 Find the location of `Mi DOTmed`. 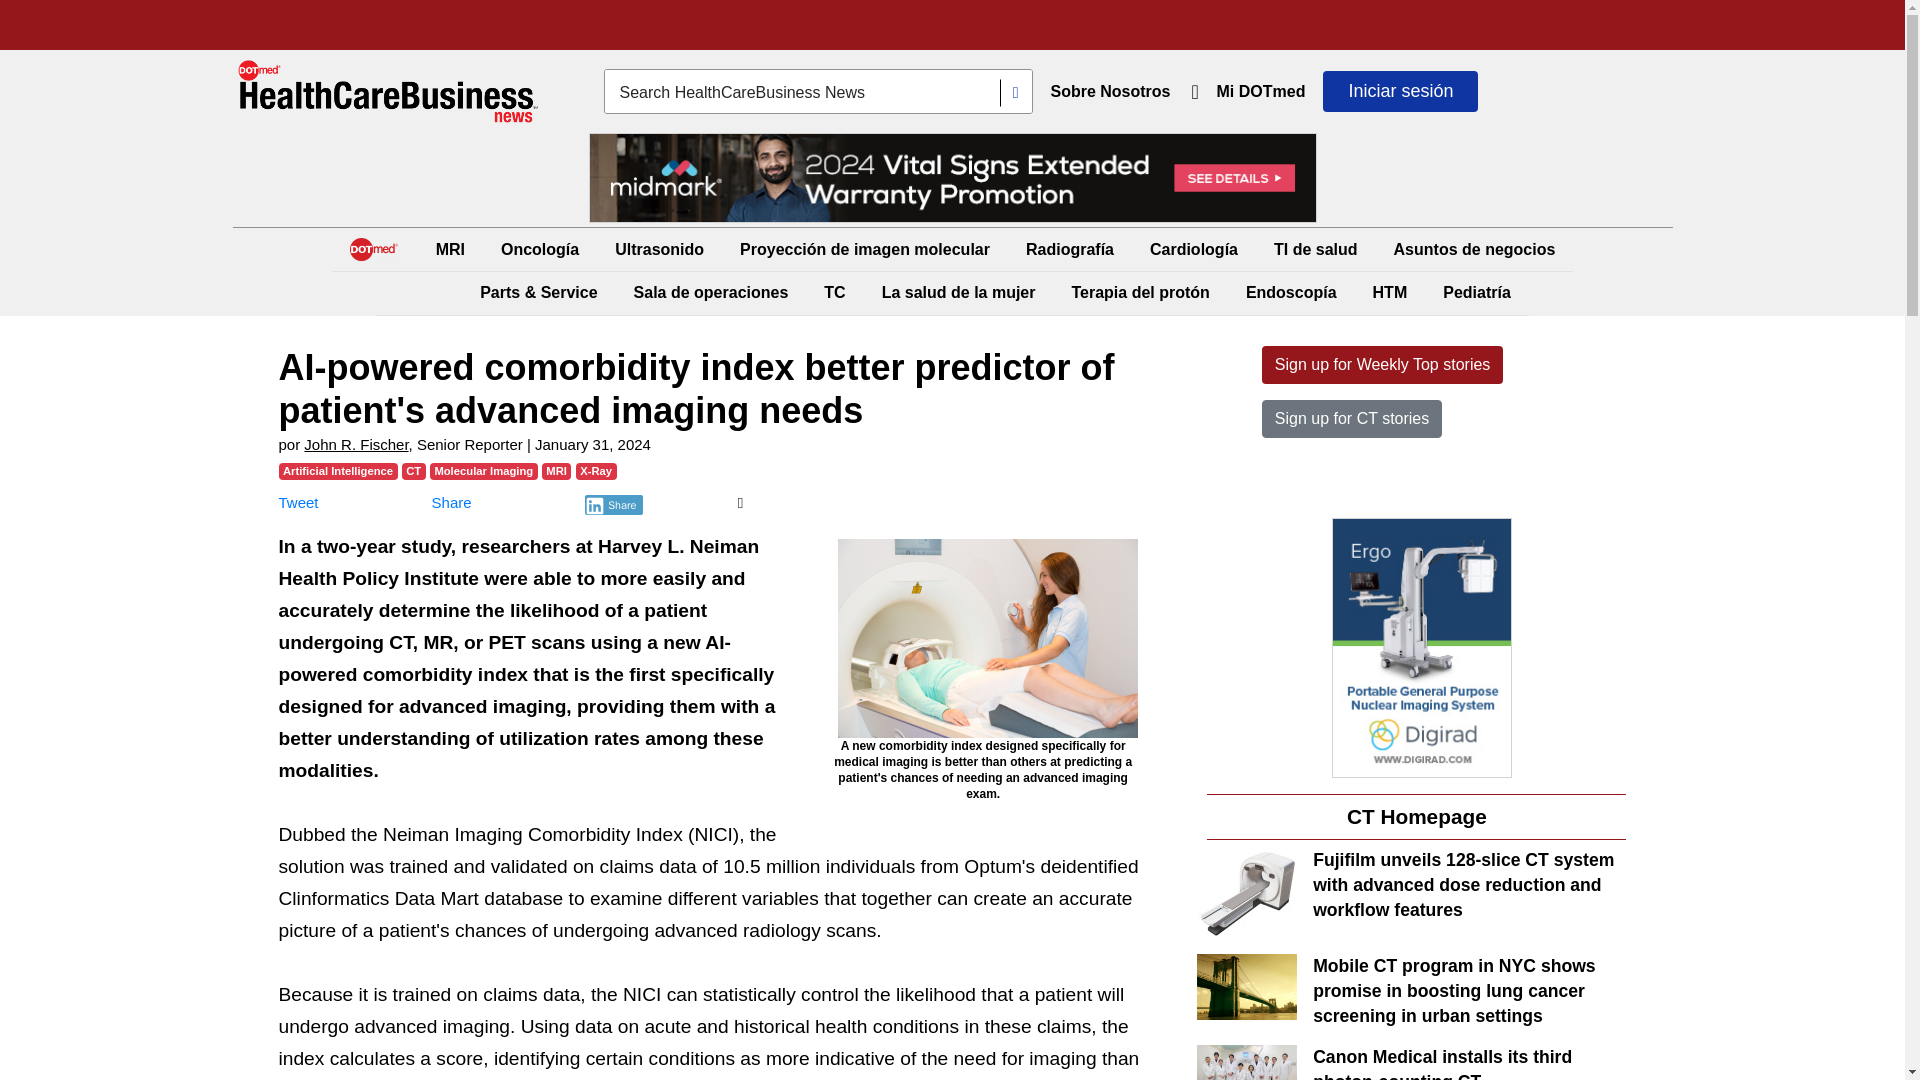

Mi DOTmed is located at coordinates (1261, 92).